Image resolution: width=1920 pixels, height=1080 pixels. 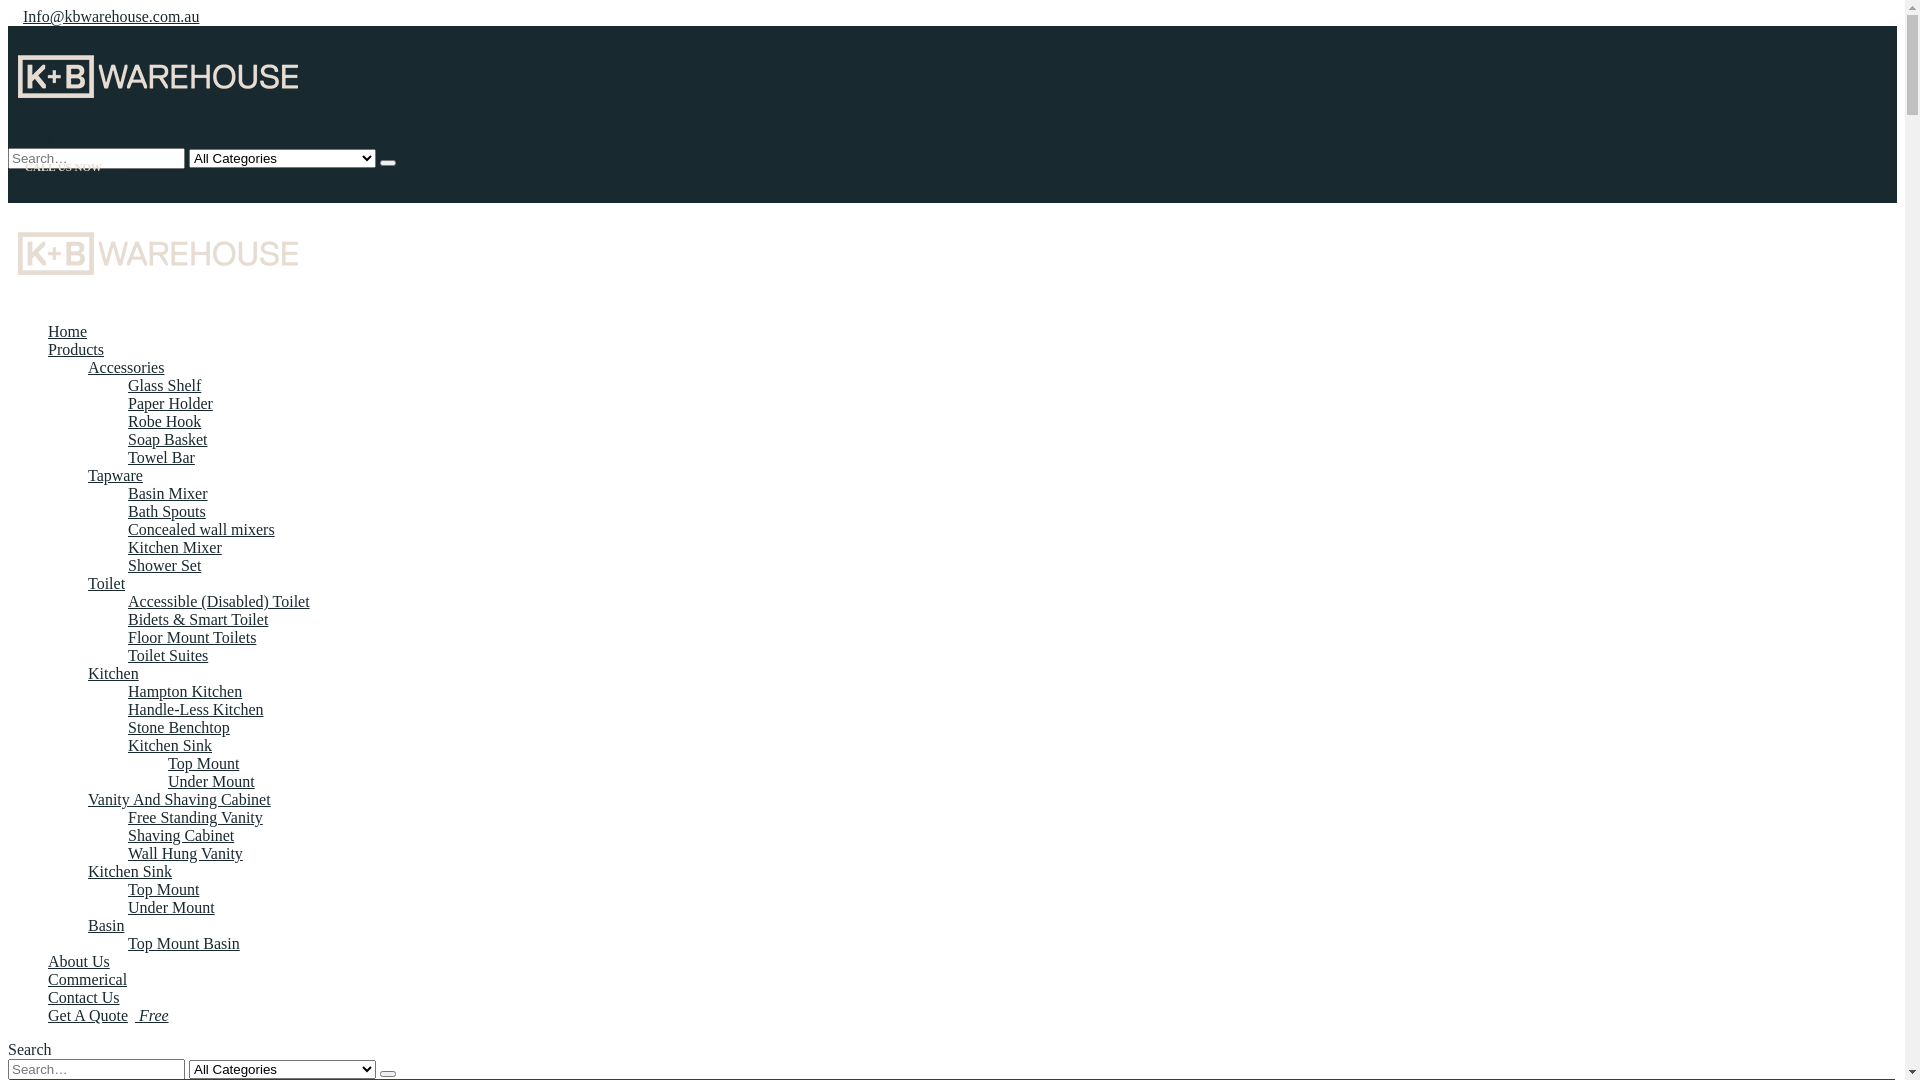 What do you see at coordinates (204, 864) in the screenshot?
I see `Top Mount` at bounding box center [204, 864].